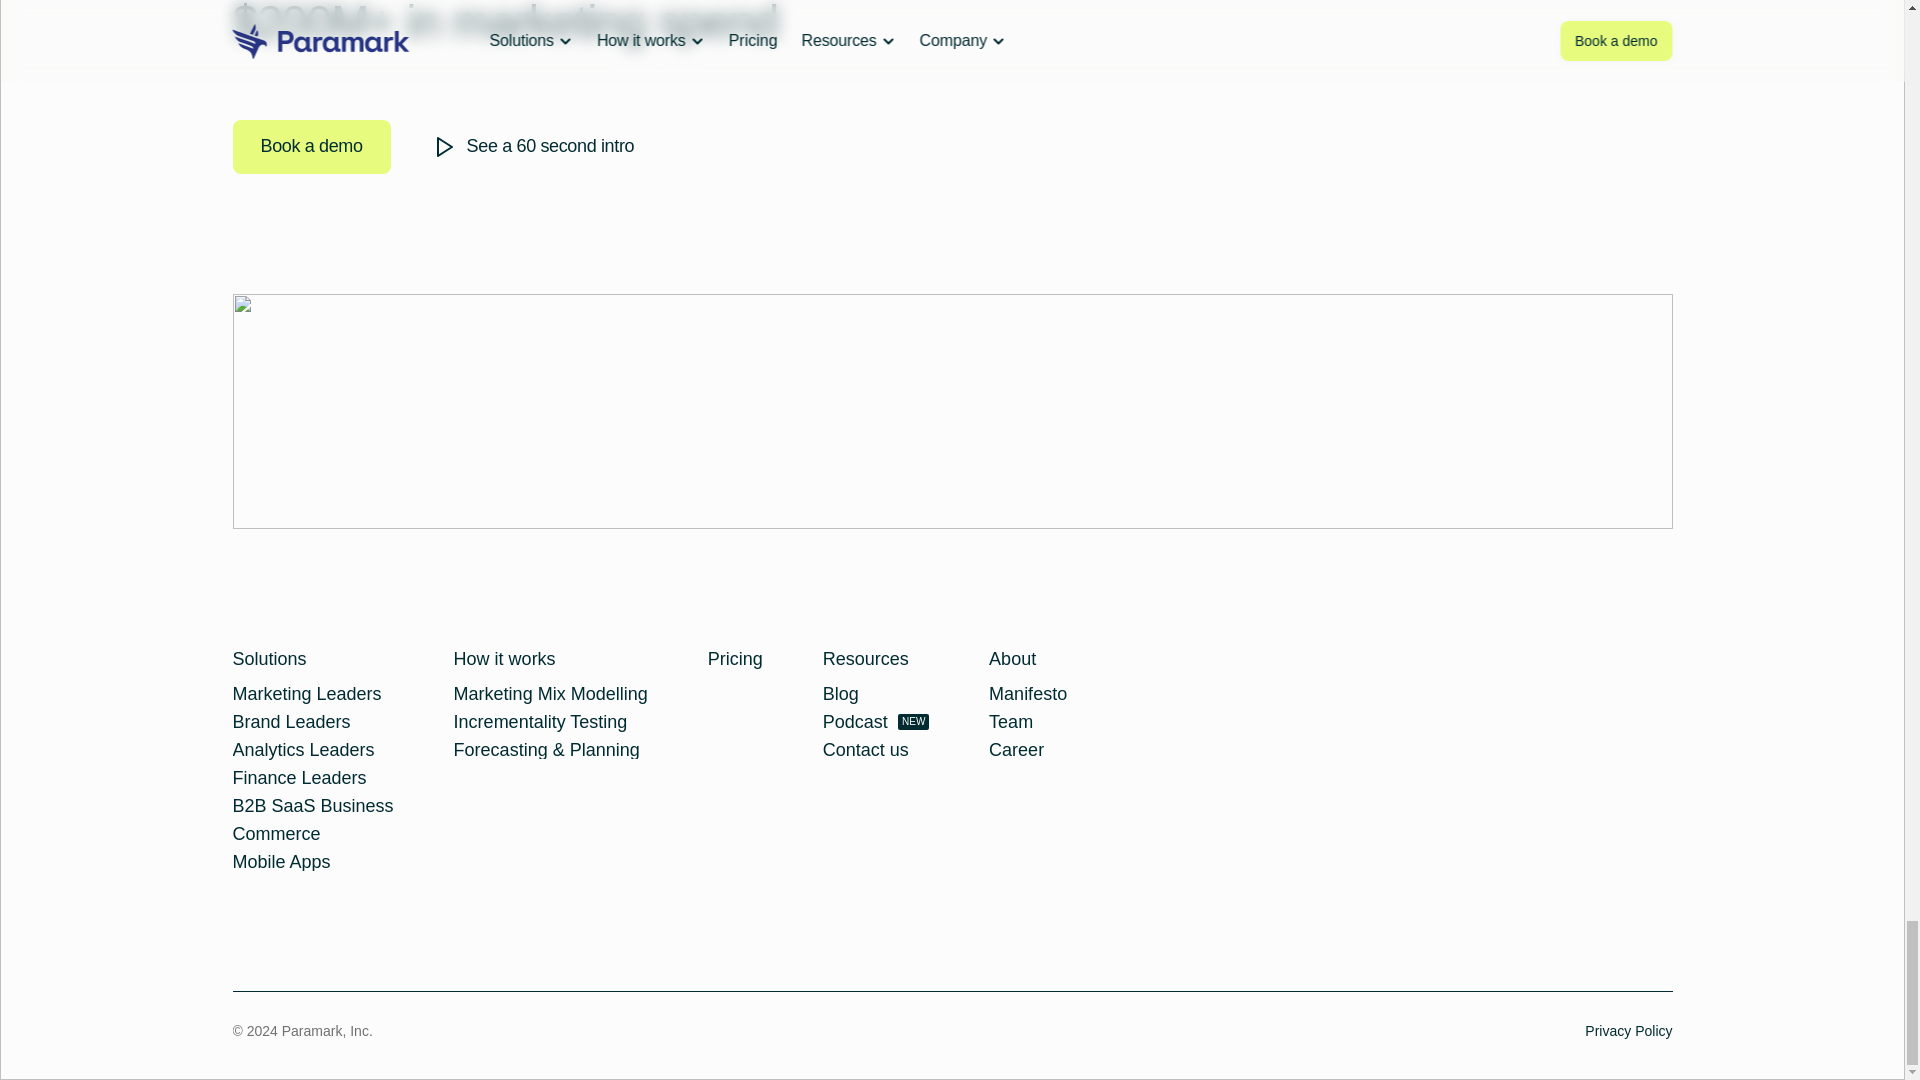  I want to click on Brand Leaders, so click(290, 722).